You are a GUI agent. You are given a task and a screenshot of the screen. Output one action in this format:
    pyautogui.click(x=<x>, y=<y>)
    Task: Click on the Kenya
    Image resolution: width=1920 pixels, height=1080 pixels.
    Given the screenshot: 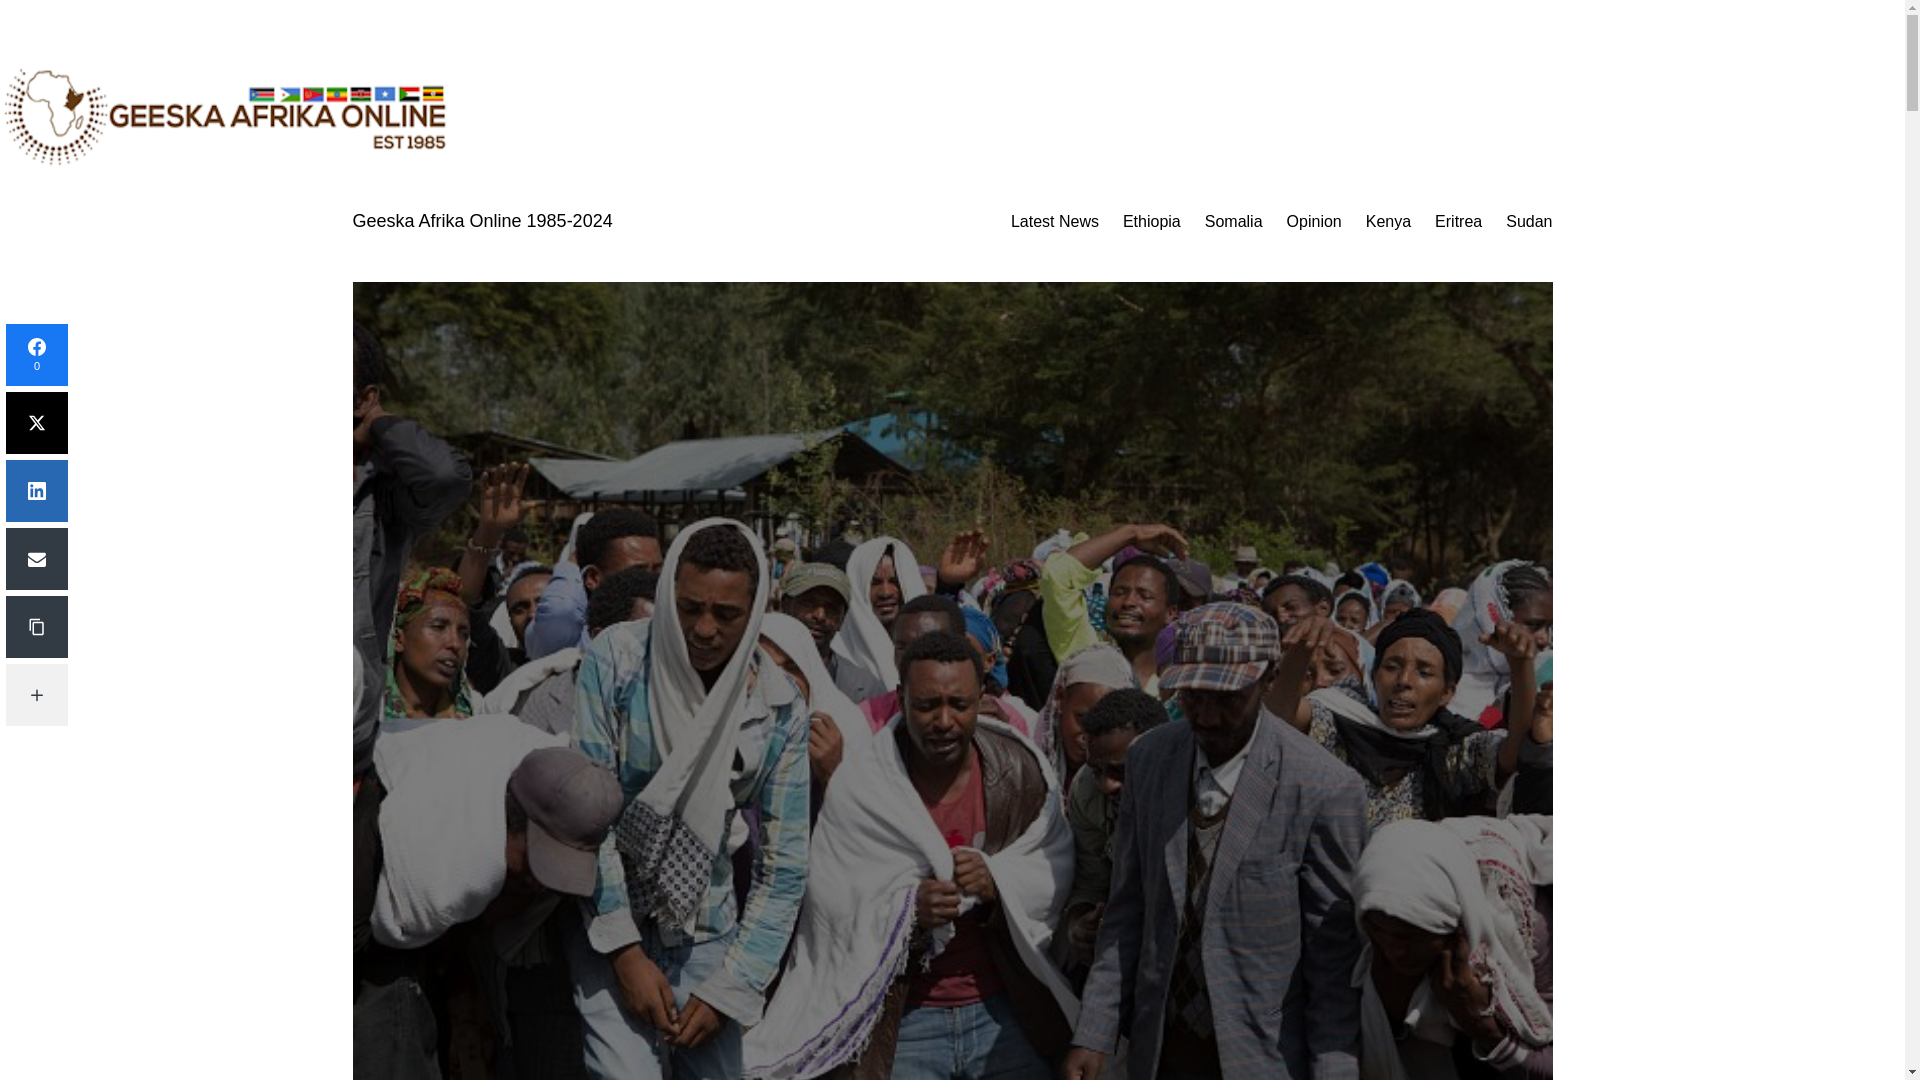 What is the action you would take?
    pyautogui.click(x=1388, y=222)
    